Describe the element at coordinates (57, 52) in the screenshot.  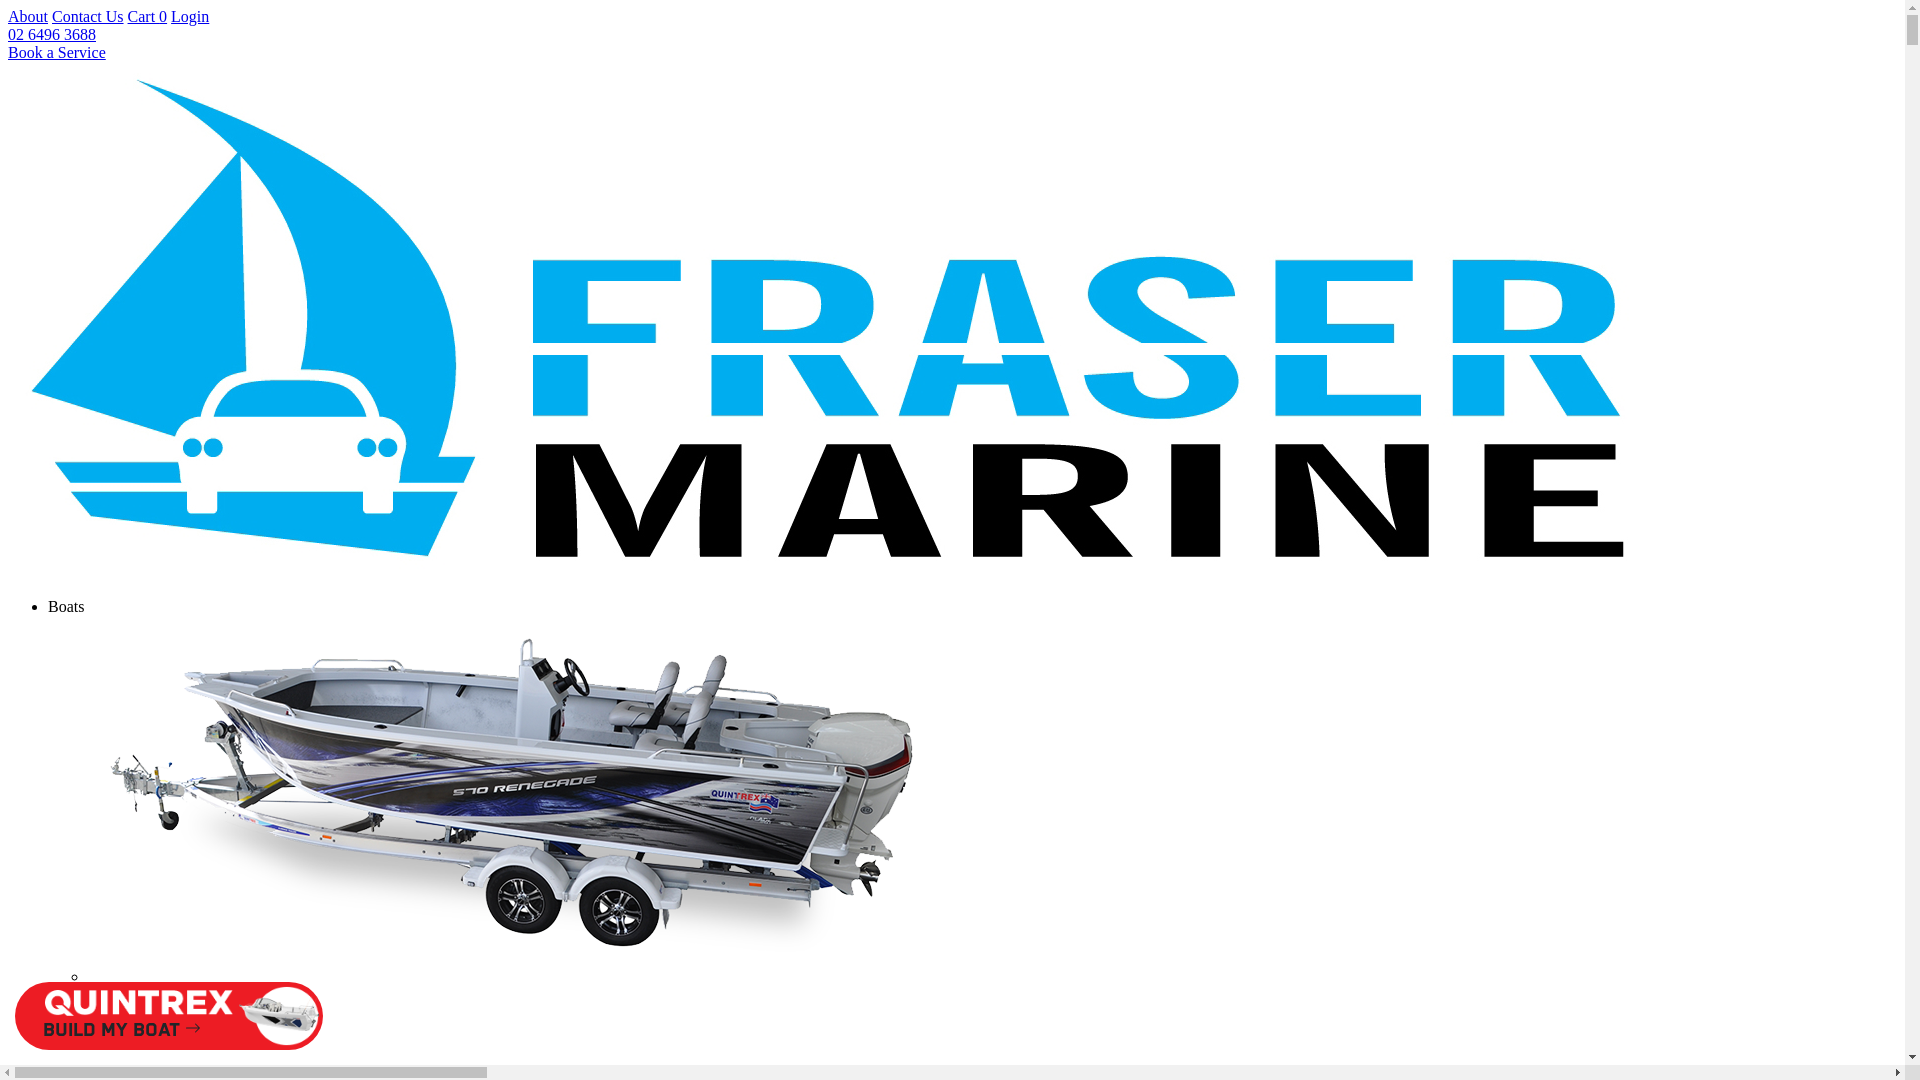
I see `Book a Service` at that location.